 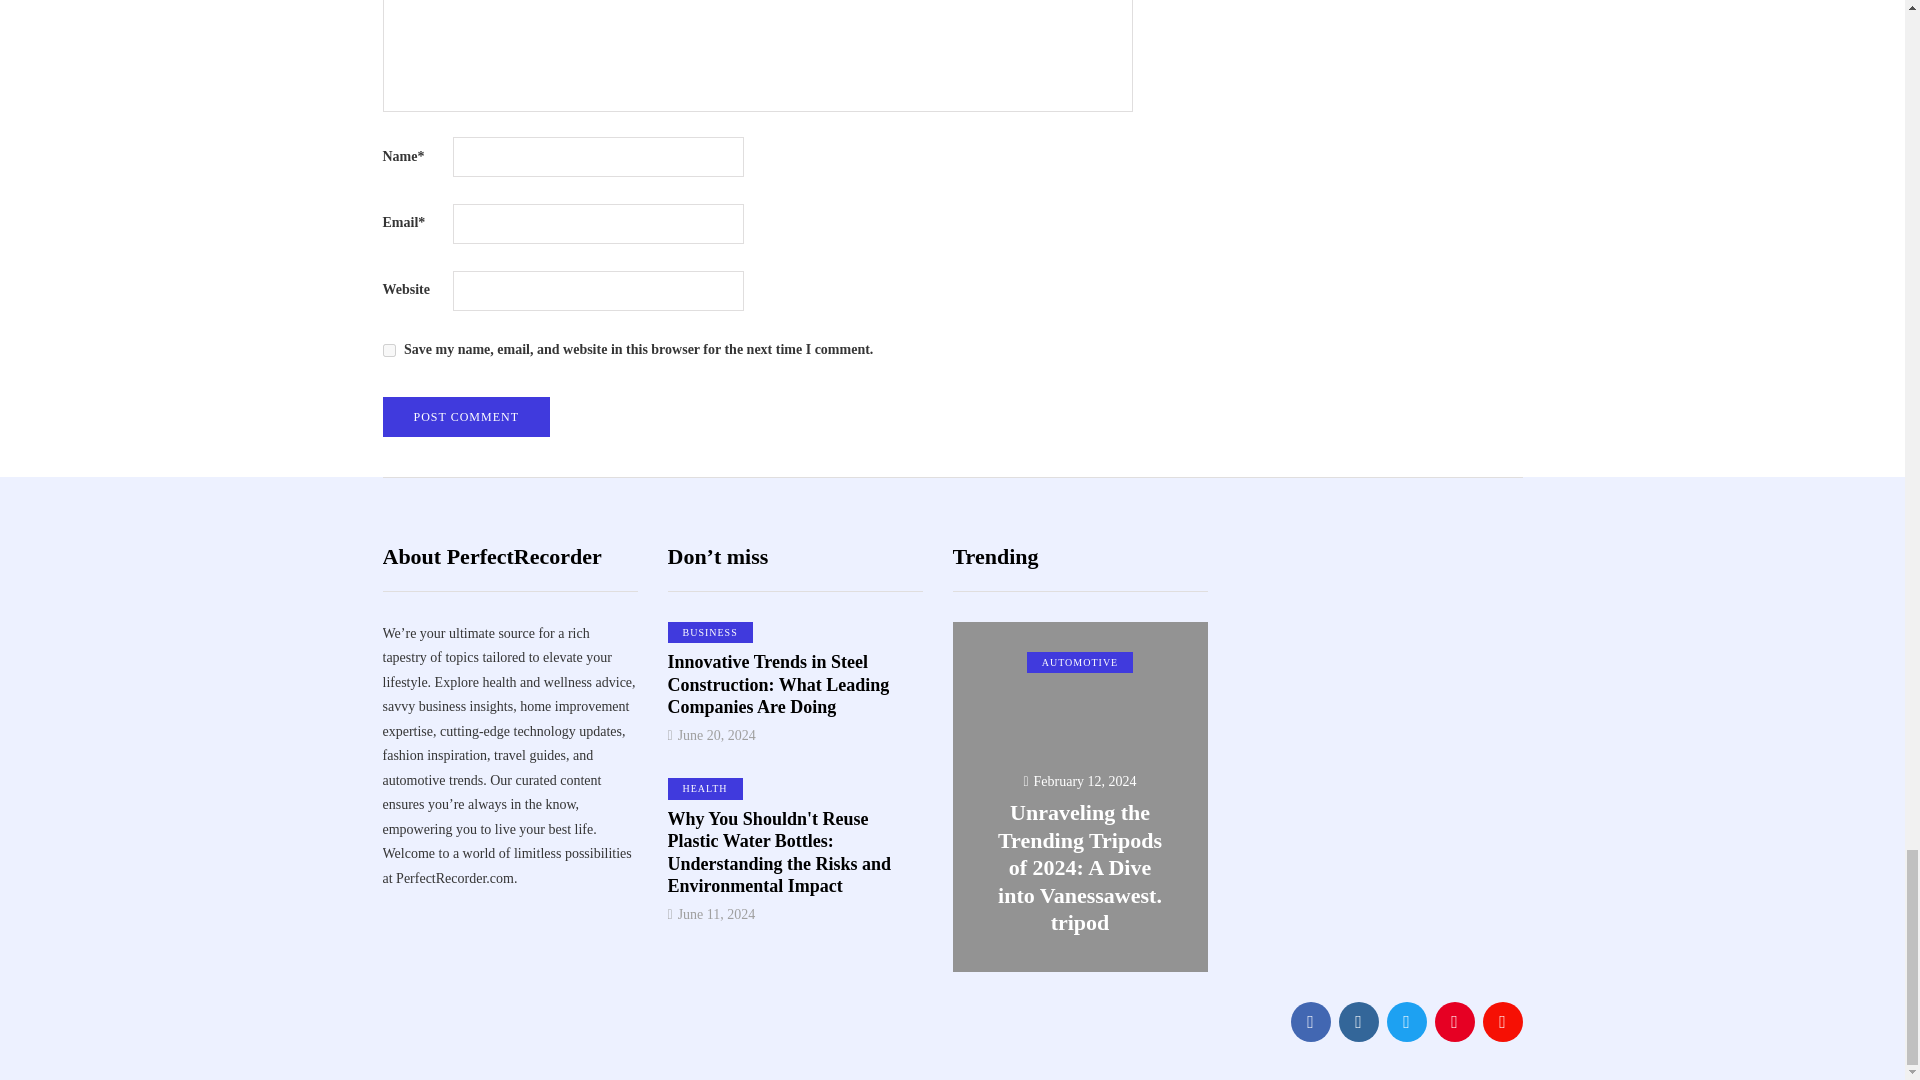 What do you see at coordinates (466, 417) in the screenshot?
I see `Post comment` at bounding box center [466, 417].